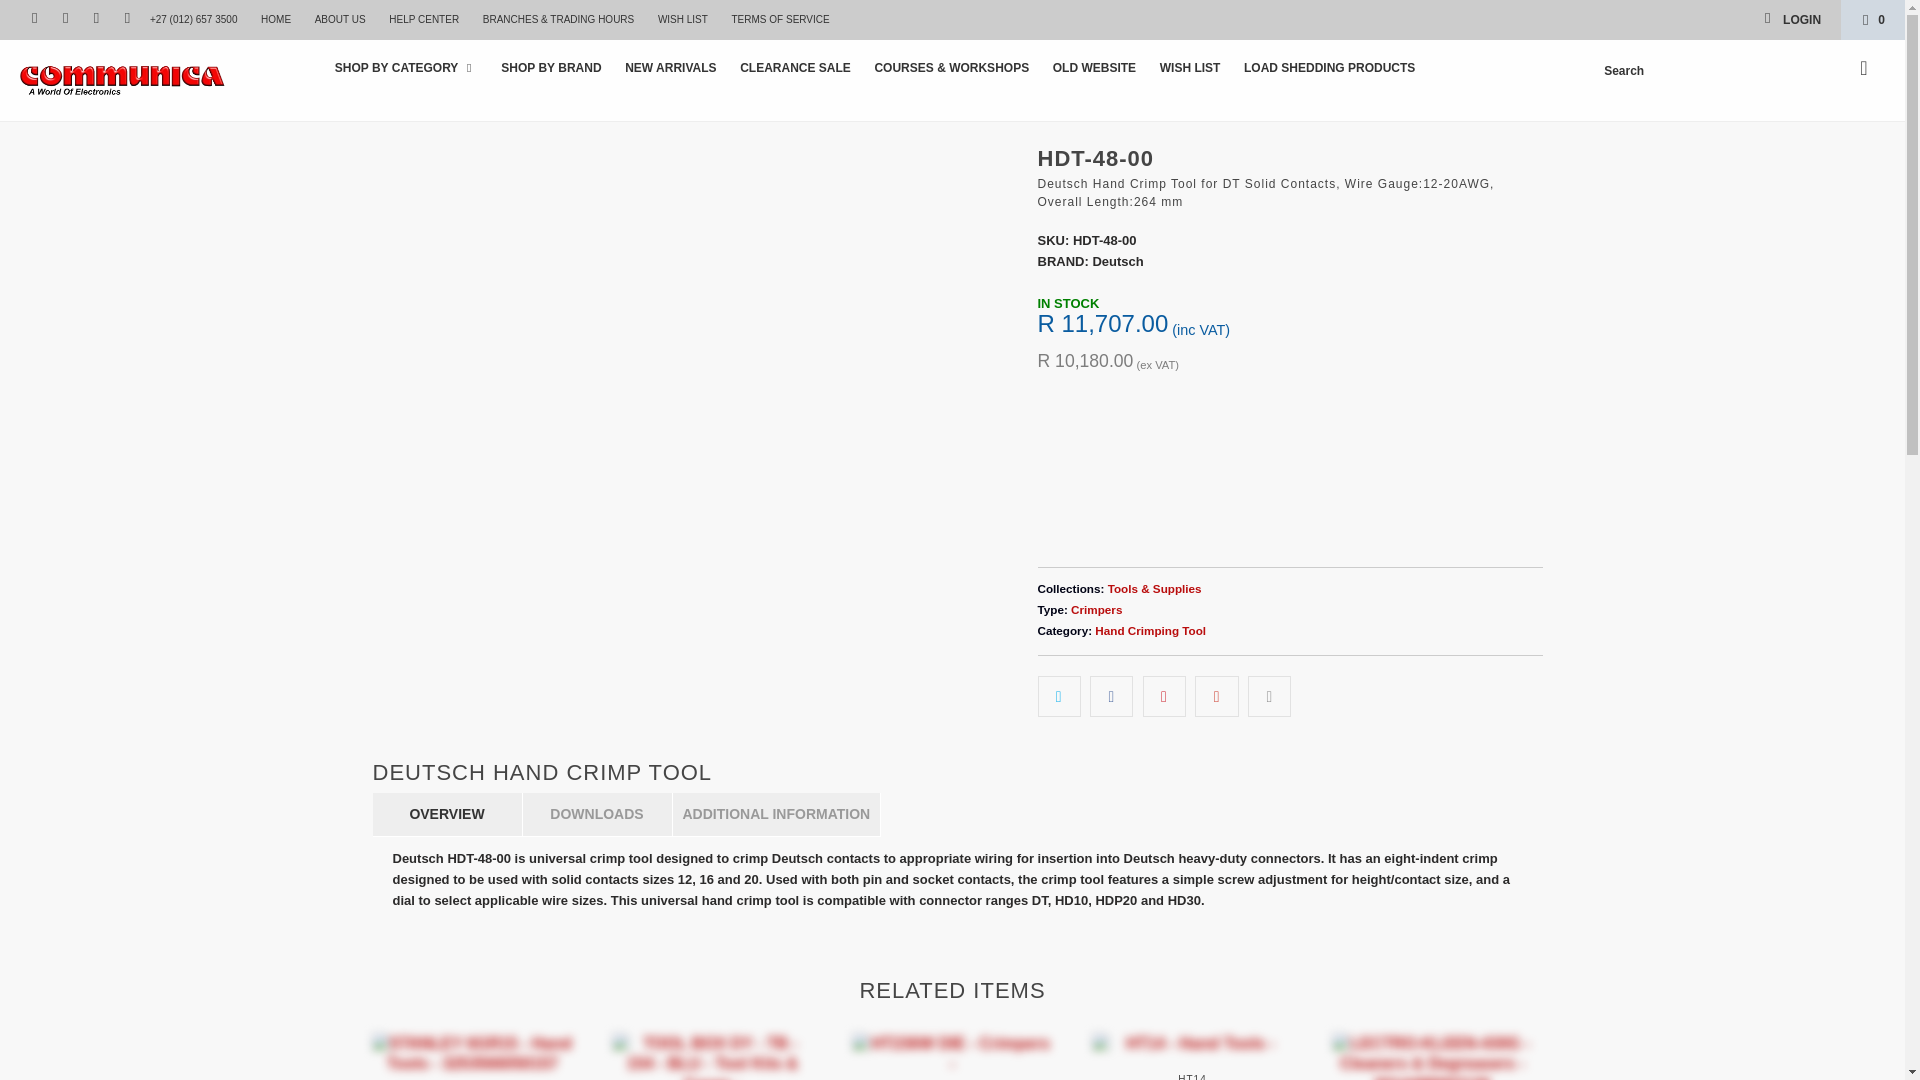  What do you see at coordinates (1111, 696) in the screenshot?
I see `Share this on Facebook` at bounding box center [1111, 696].